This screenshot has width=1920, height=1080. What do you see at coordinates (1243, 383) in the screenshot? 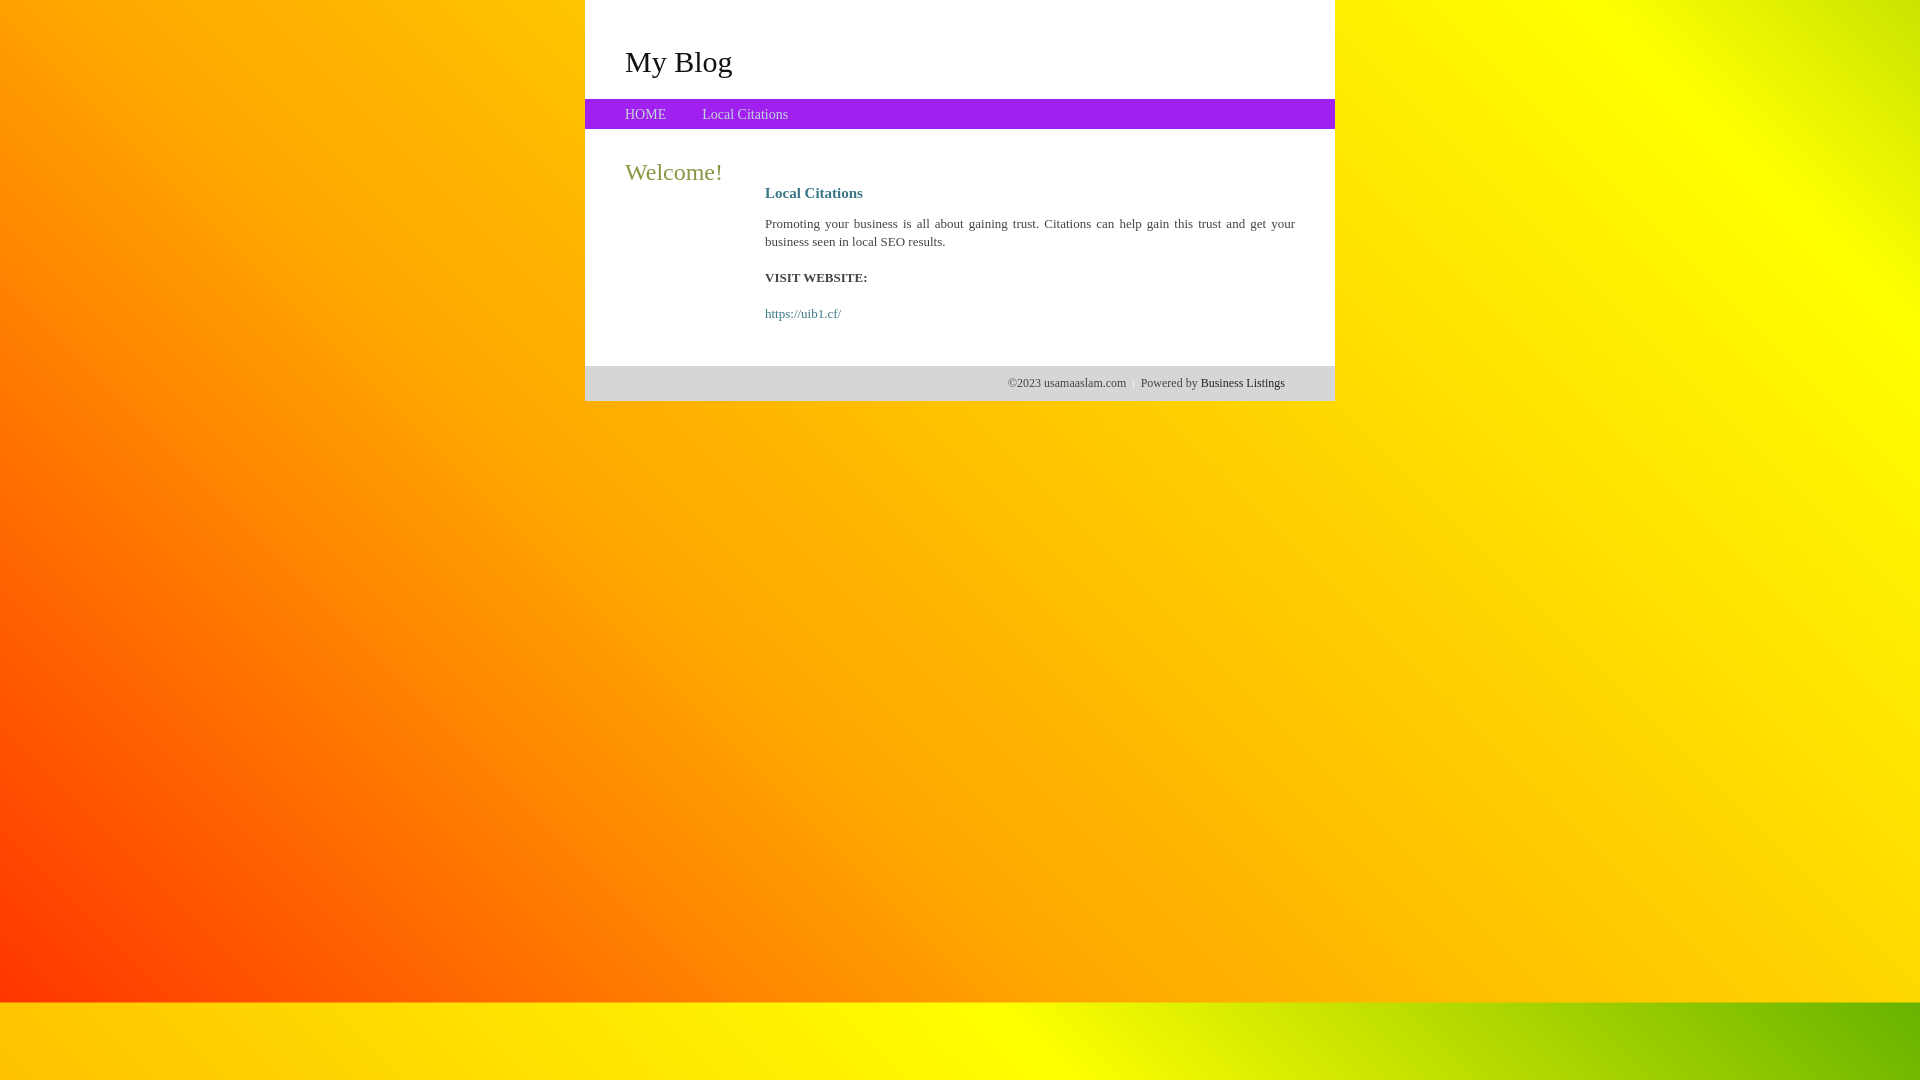
I see `Business Listings` at bounding box center [1243, 383].